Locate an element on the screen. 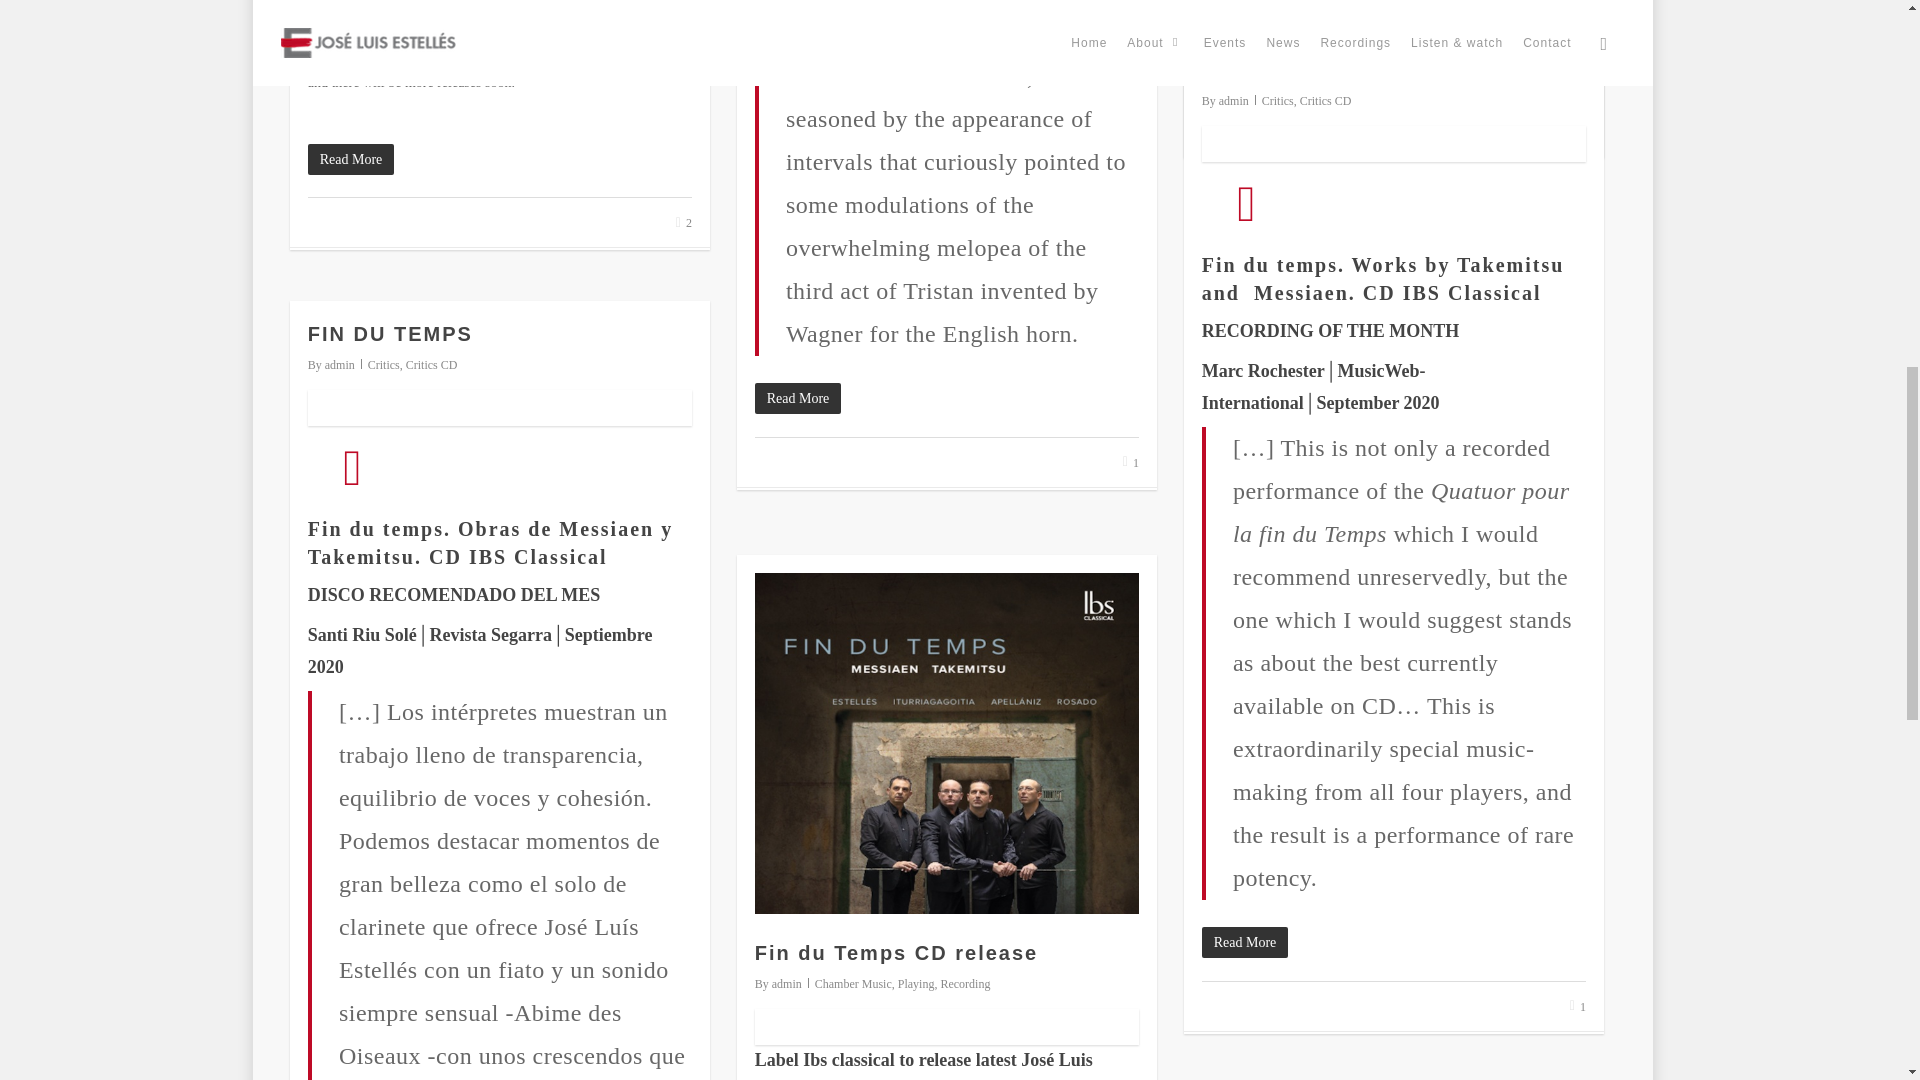 The image size is (1920, 1080). Read More is located at coordinates (499, 158).